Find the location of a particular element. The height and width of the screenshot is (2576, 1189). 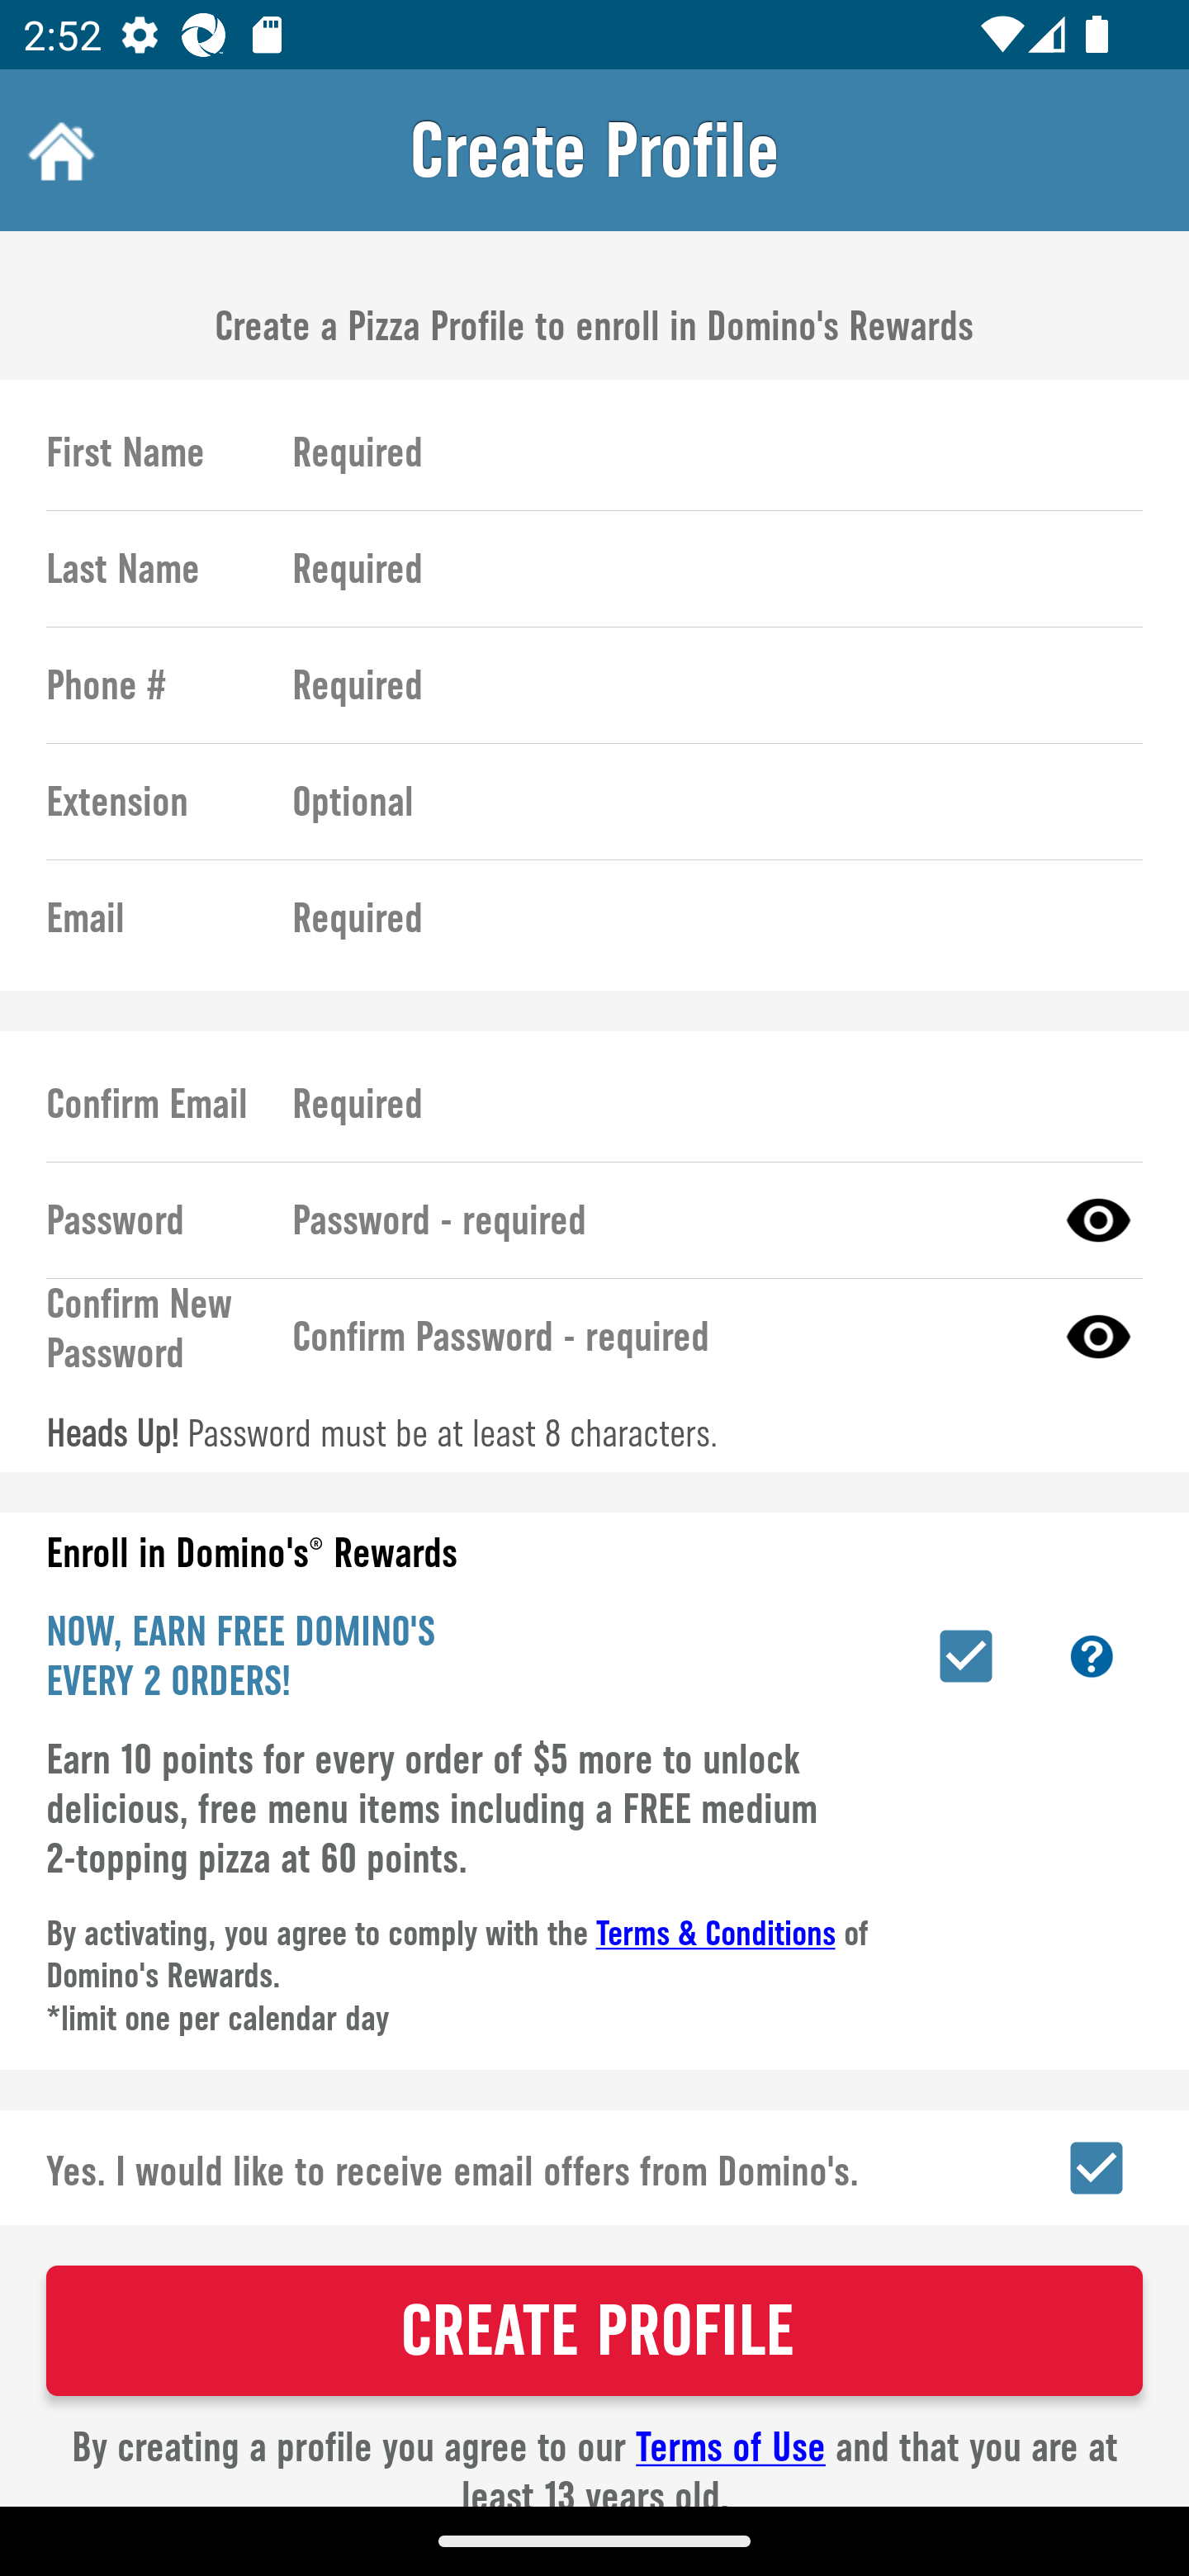

Required Phone Number is required. 
 is located at coordinates (703, 685).